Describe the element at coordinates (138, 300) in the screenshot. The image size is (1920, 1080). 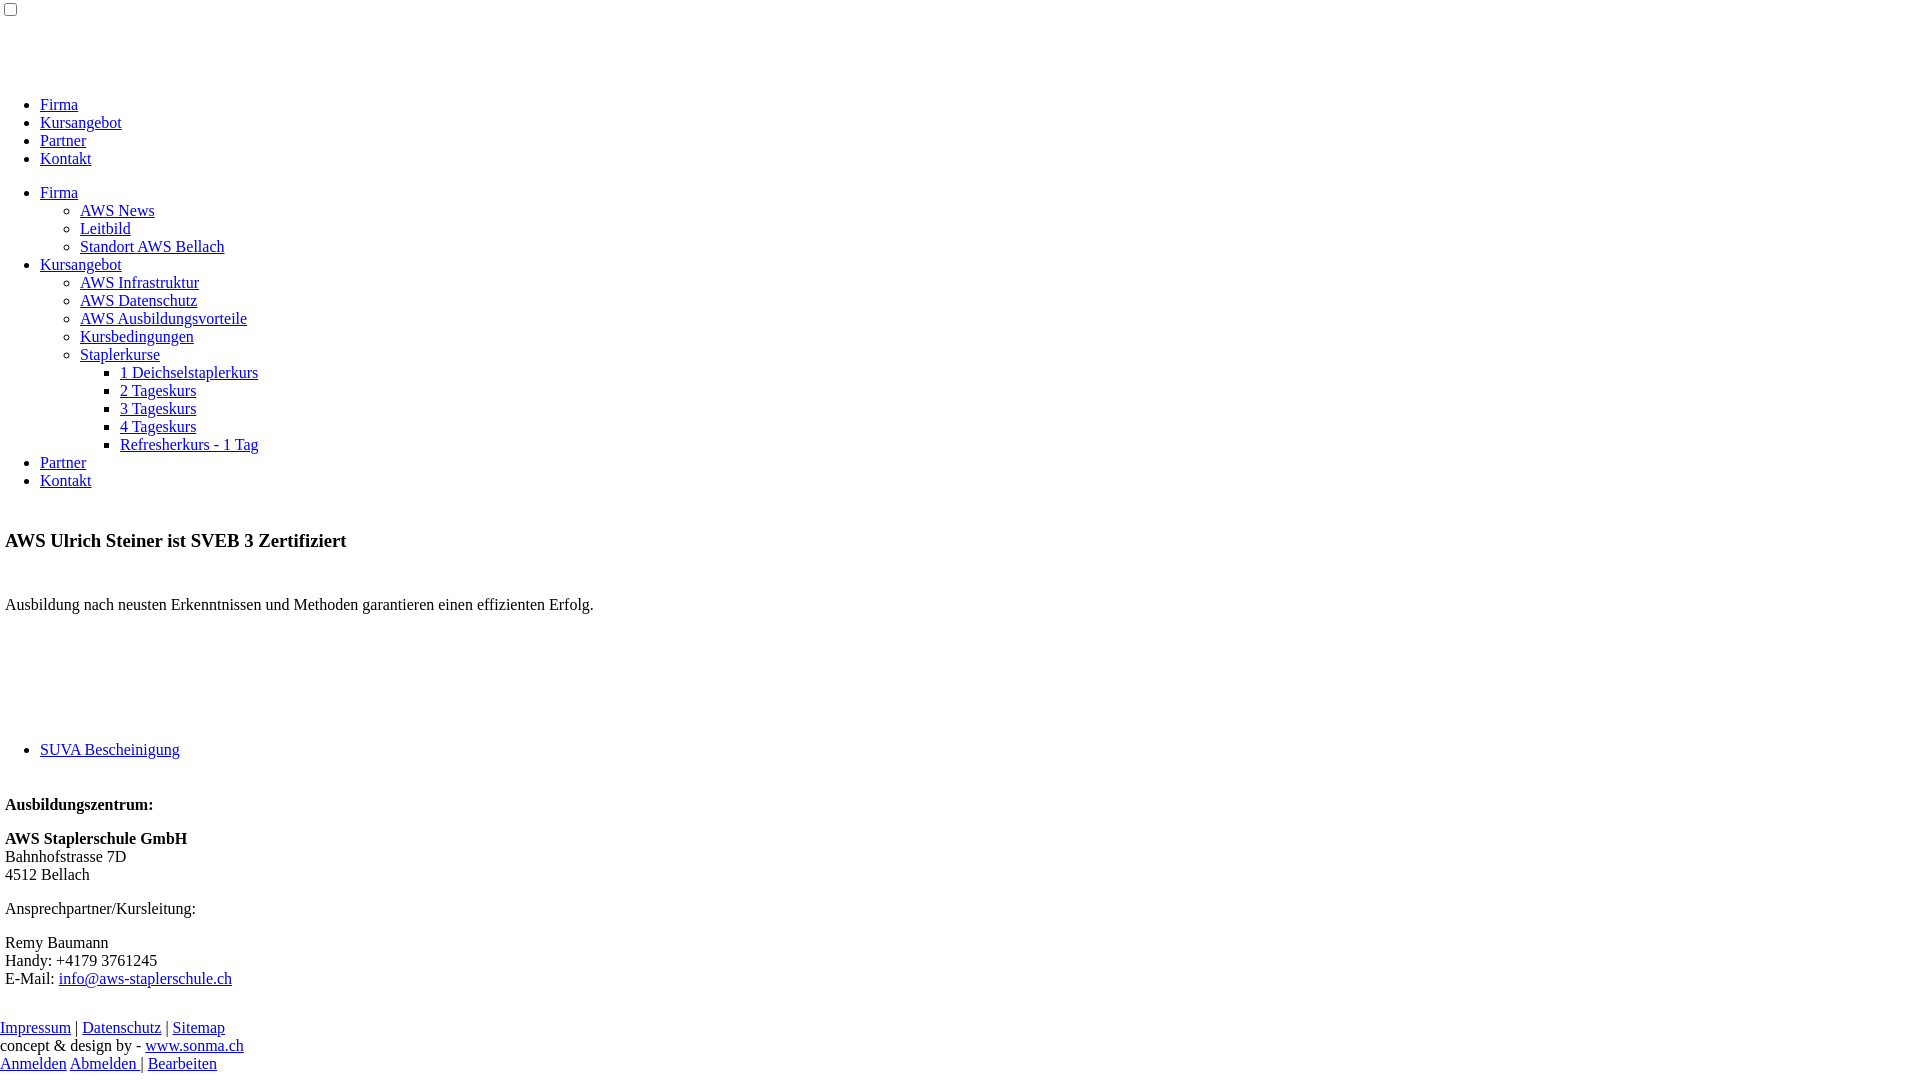
I see `AWS Datenschutz` at that location.